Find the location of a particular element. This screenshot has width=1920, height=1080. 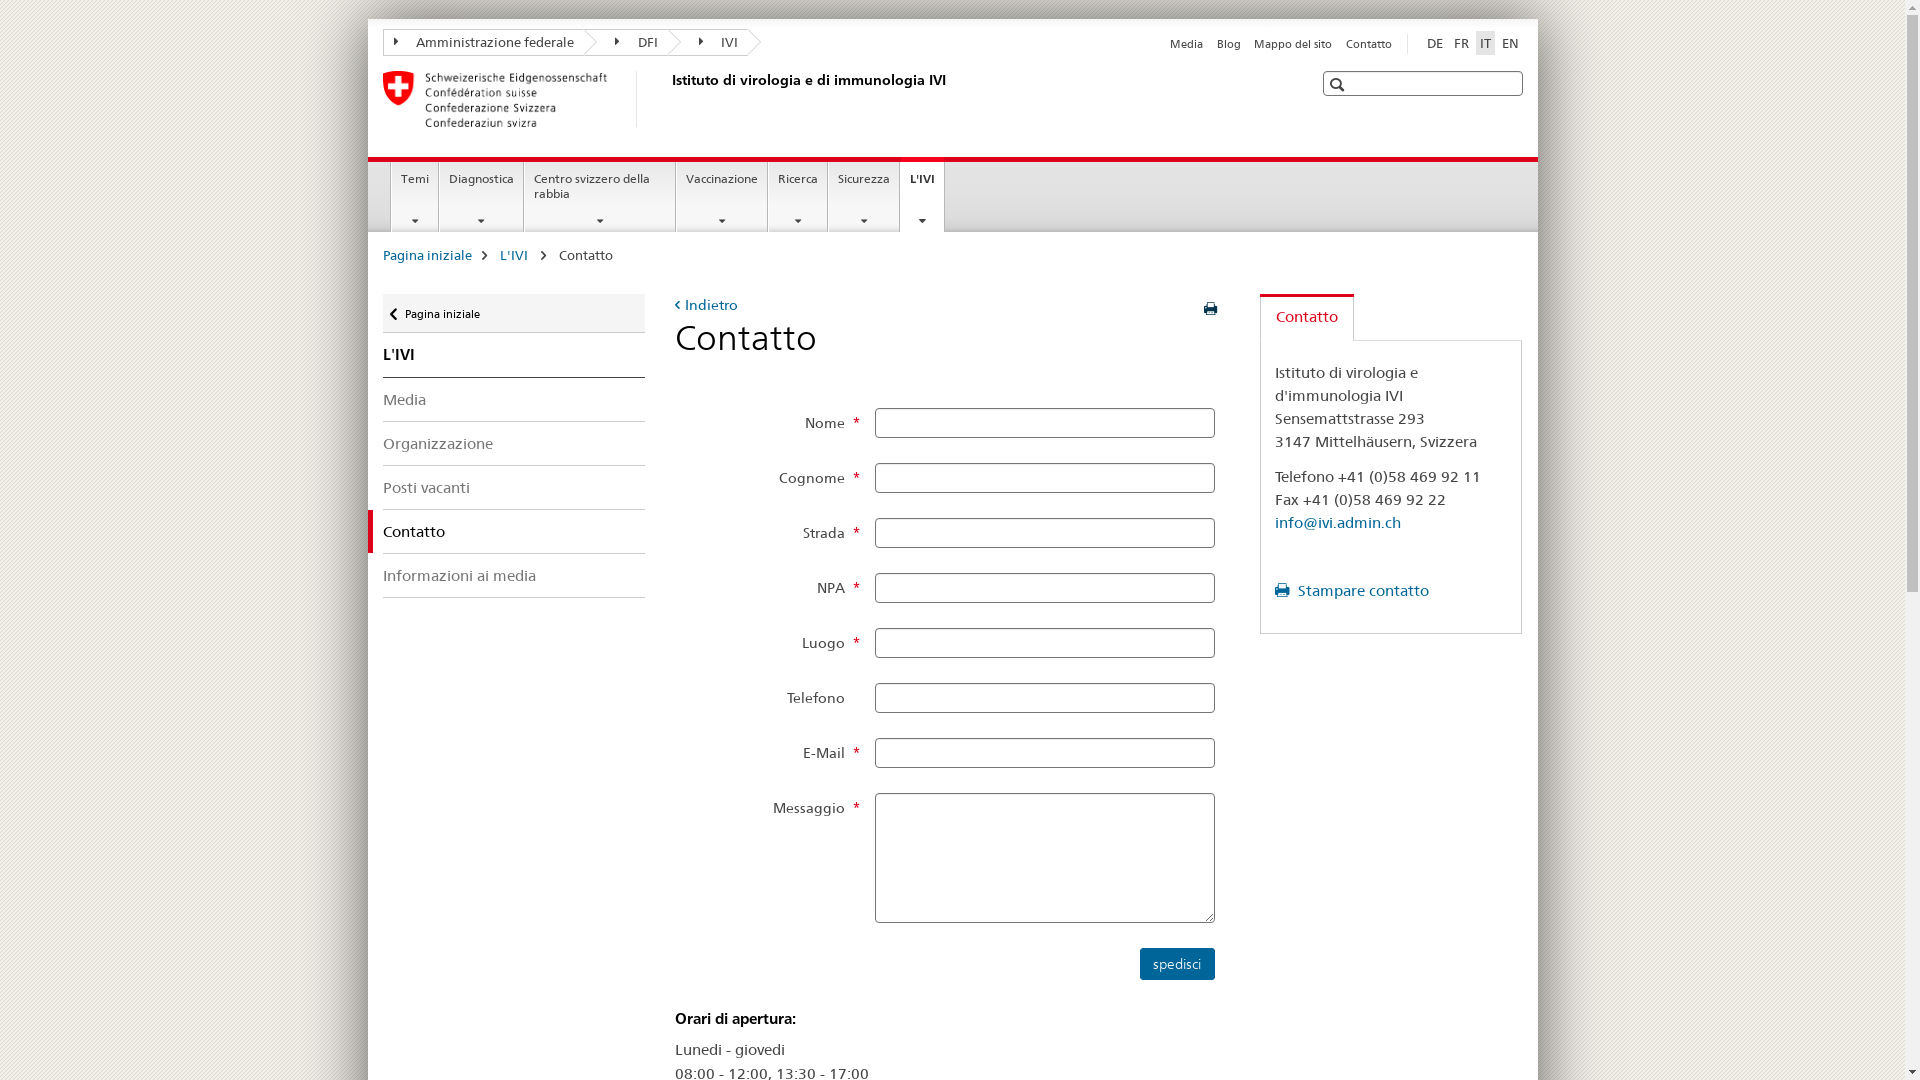

Vaccinazione is located at coordinates (722, 197).